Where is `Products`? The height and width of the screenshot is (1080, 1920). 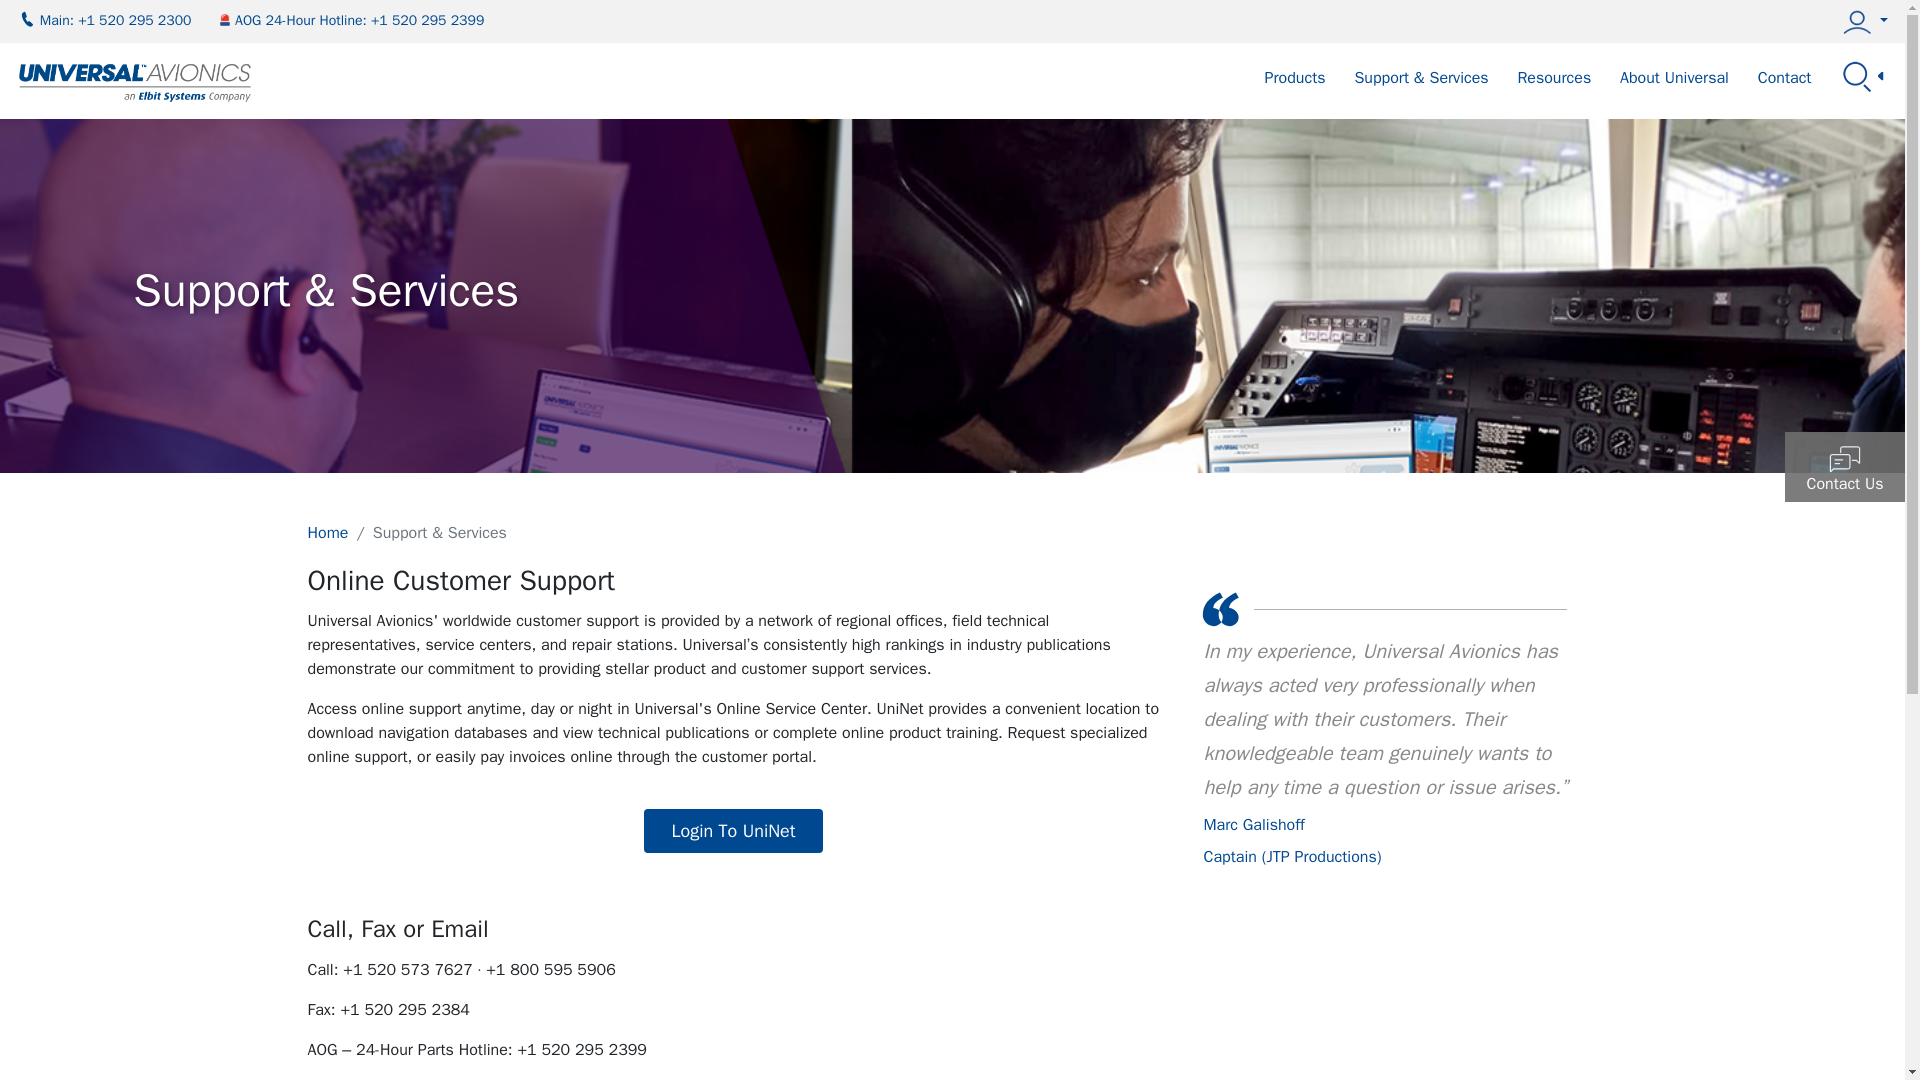 Products is located at coordinates (1296, 92).